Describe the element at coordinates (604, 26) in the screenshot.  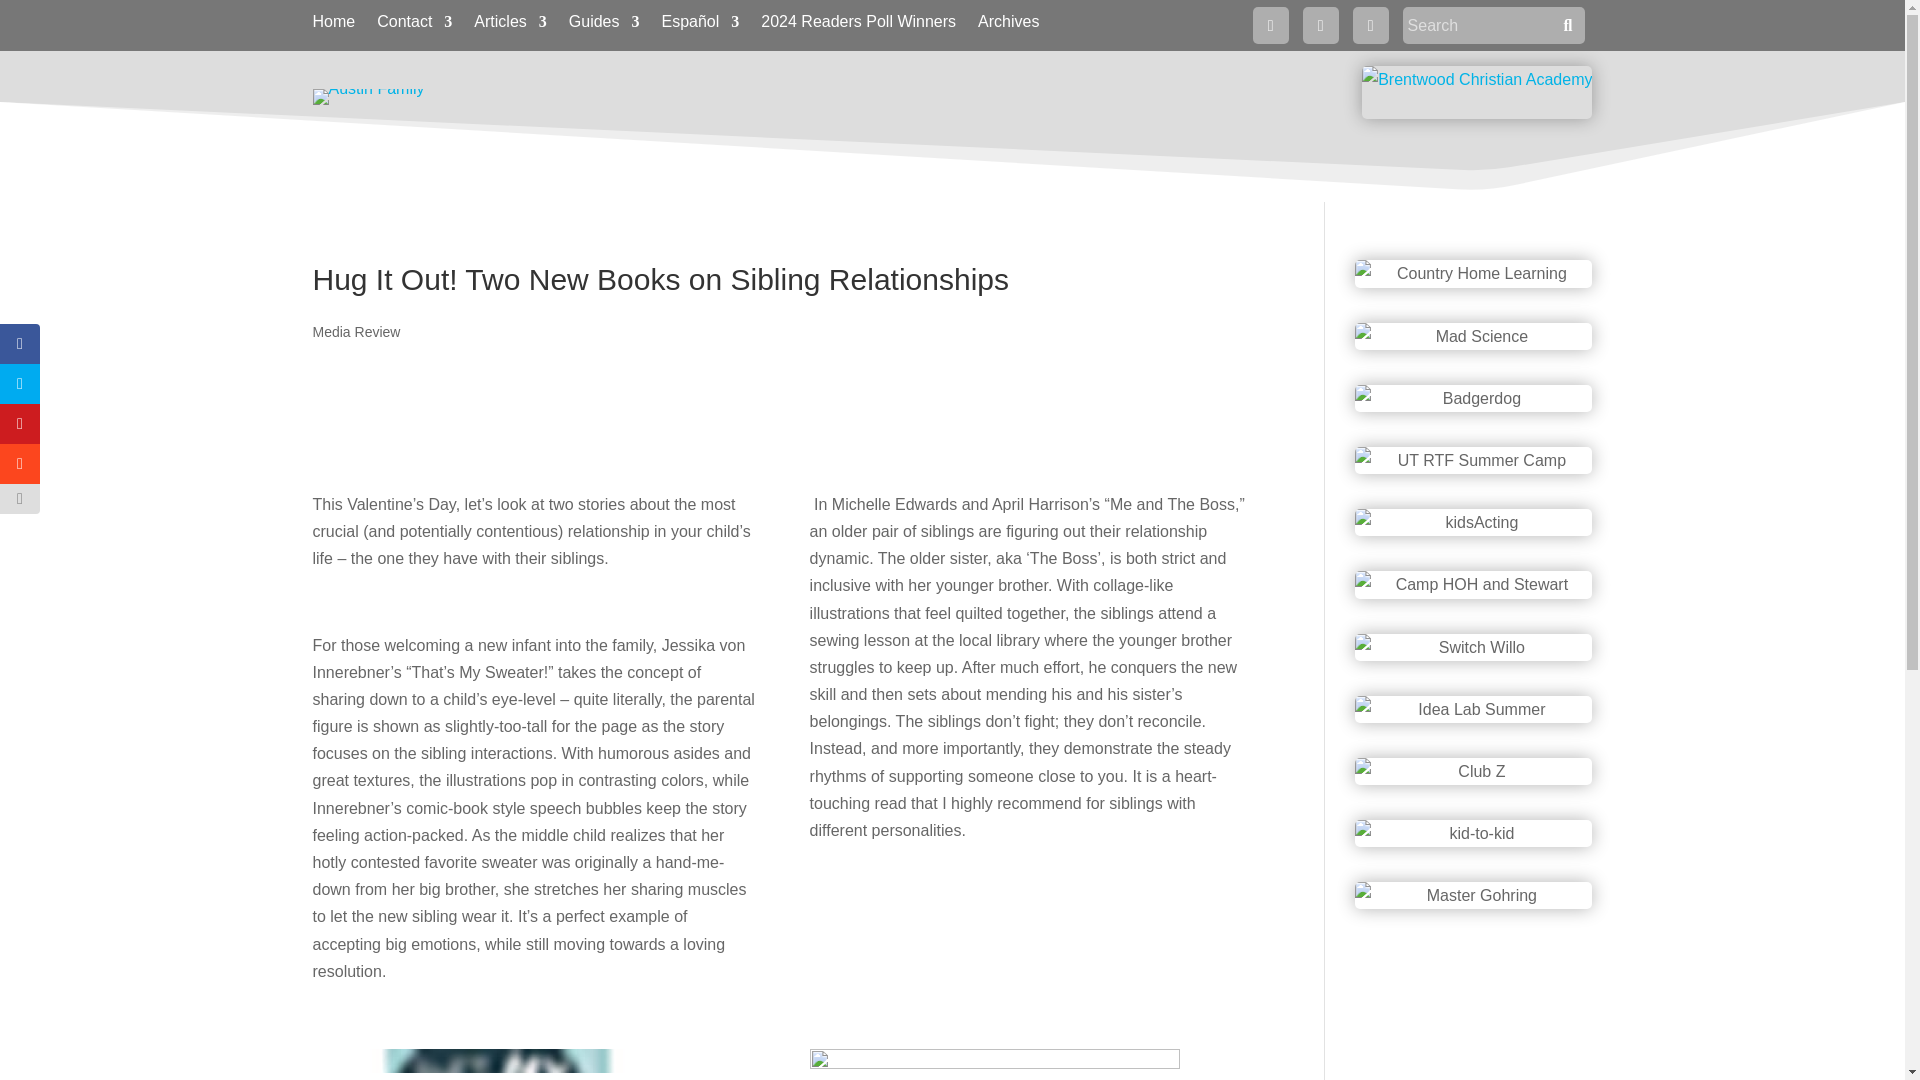
I see `Guides` at that location.